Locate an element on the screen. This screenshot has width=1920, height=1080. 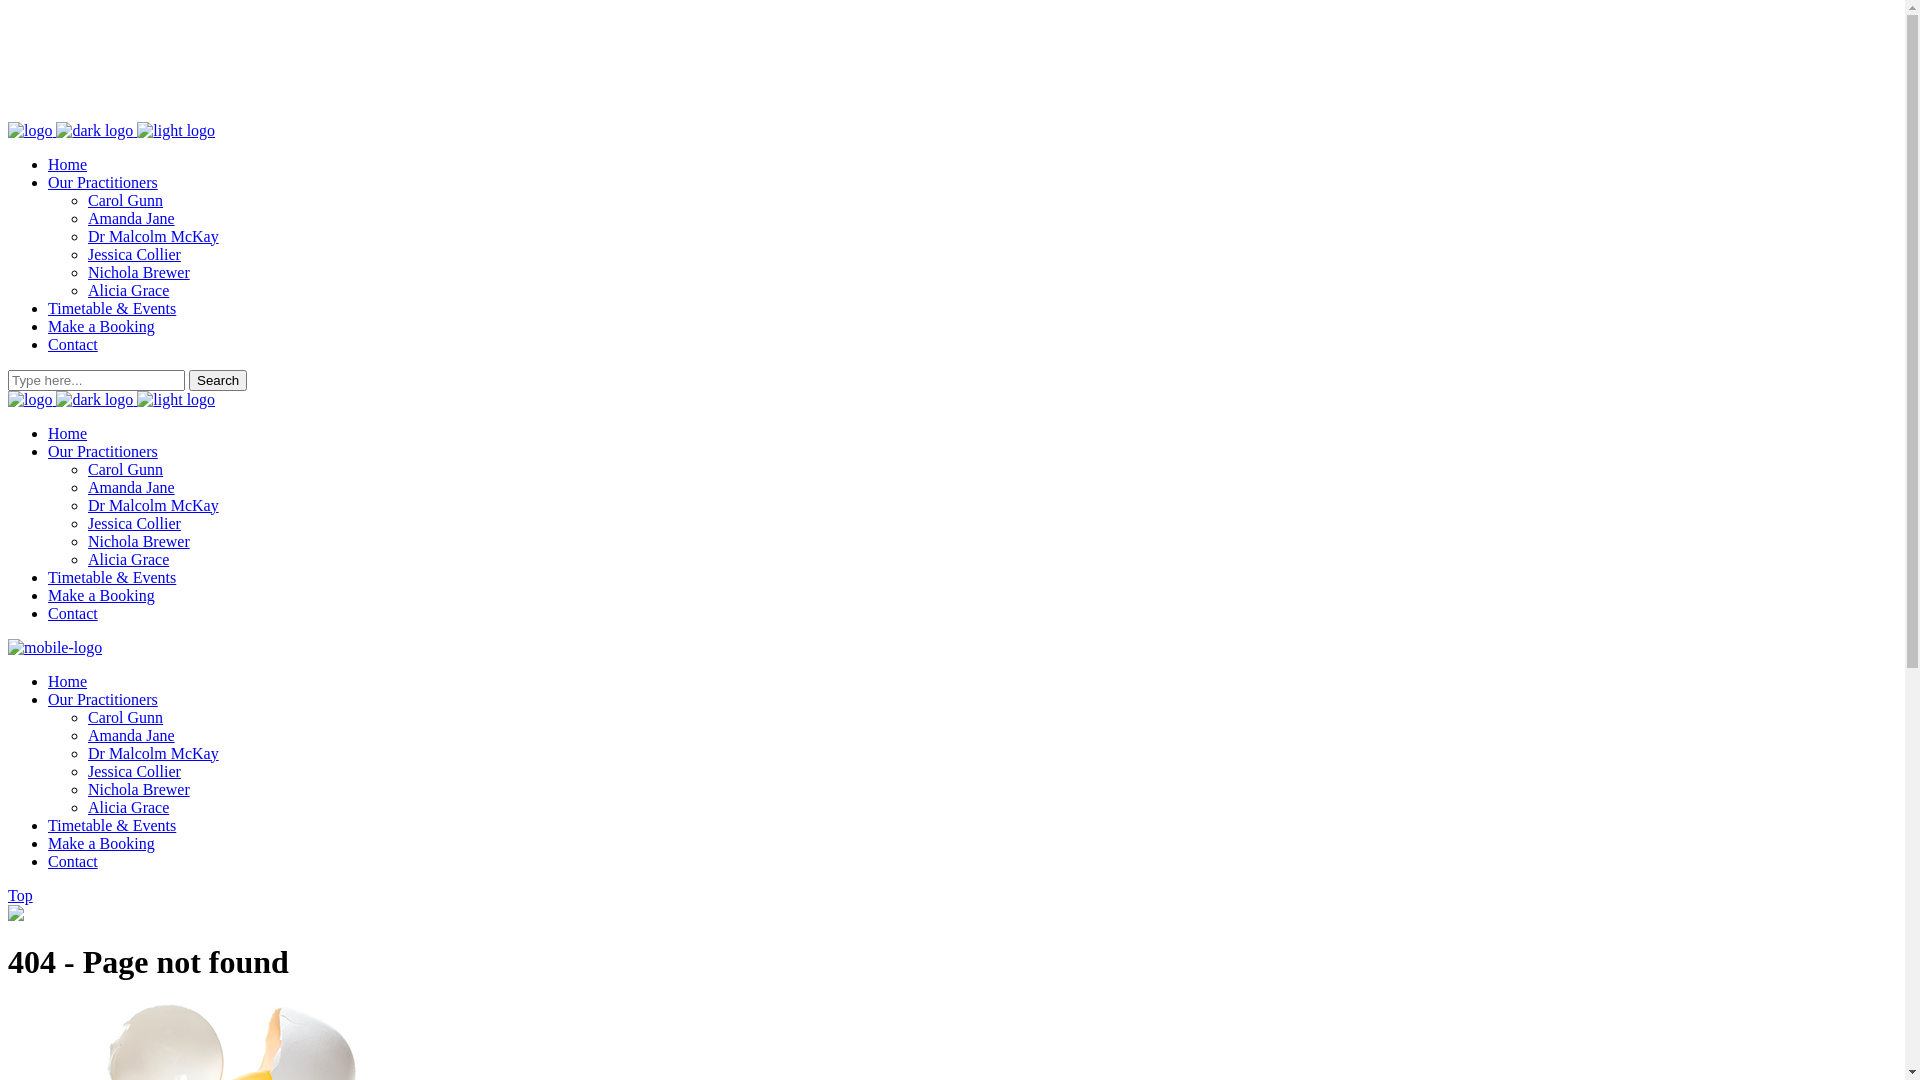
Dr Malcolm McKay is located at coordinates (154, 754).